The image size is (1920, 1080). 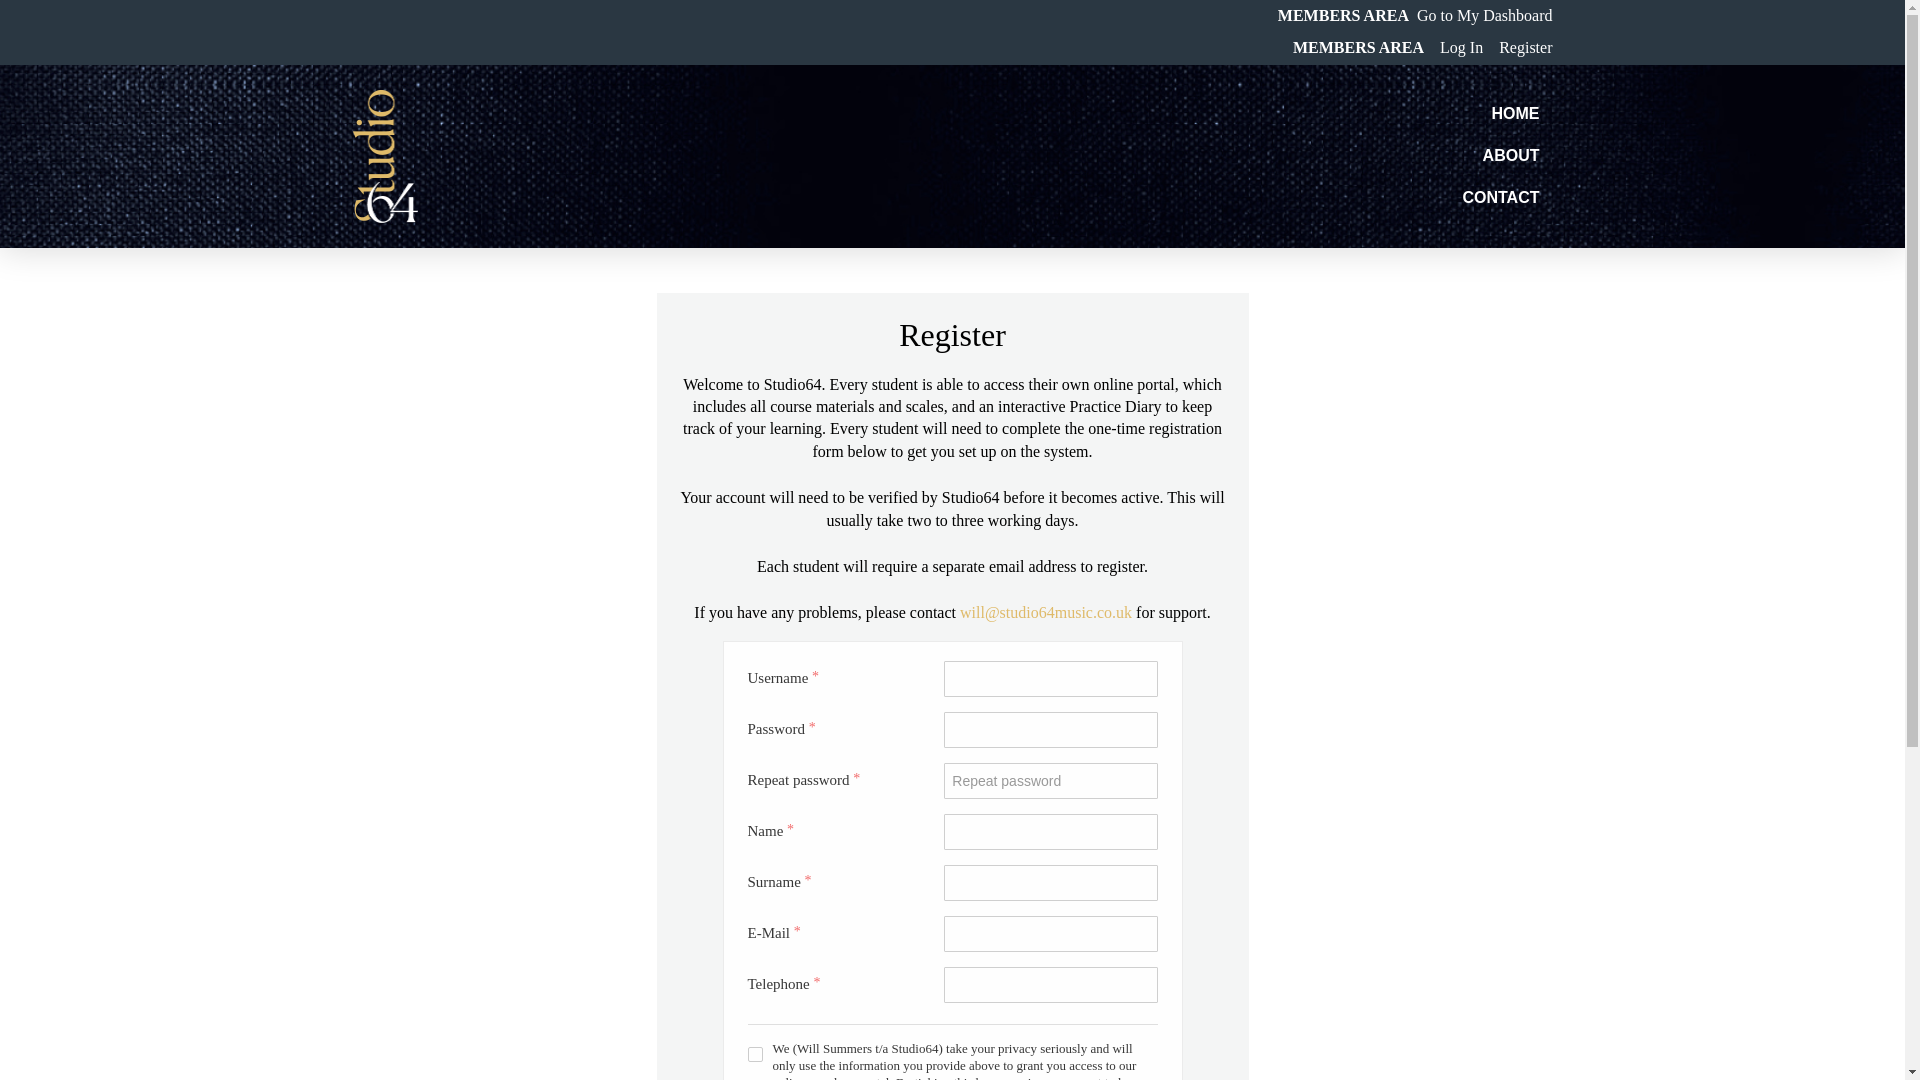 What do you see at coordinates (1484, 14) in the screenshot?
I see `Go to My Dashboard` at bounding box center [1484, 14].